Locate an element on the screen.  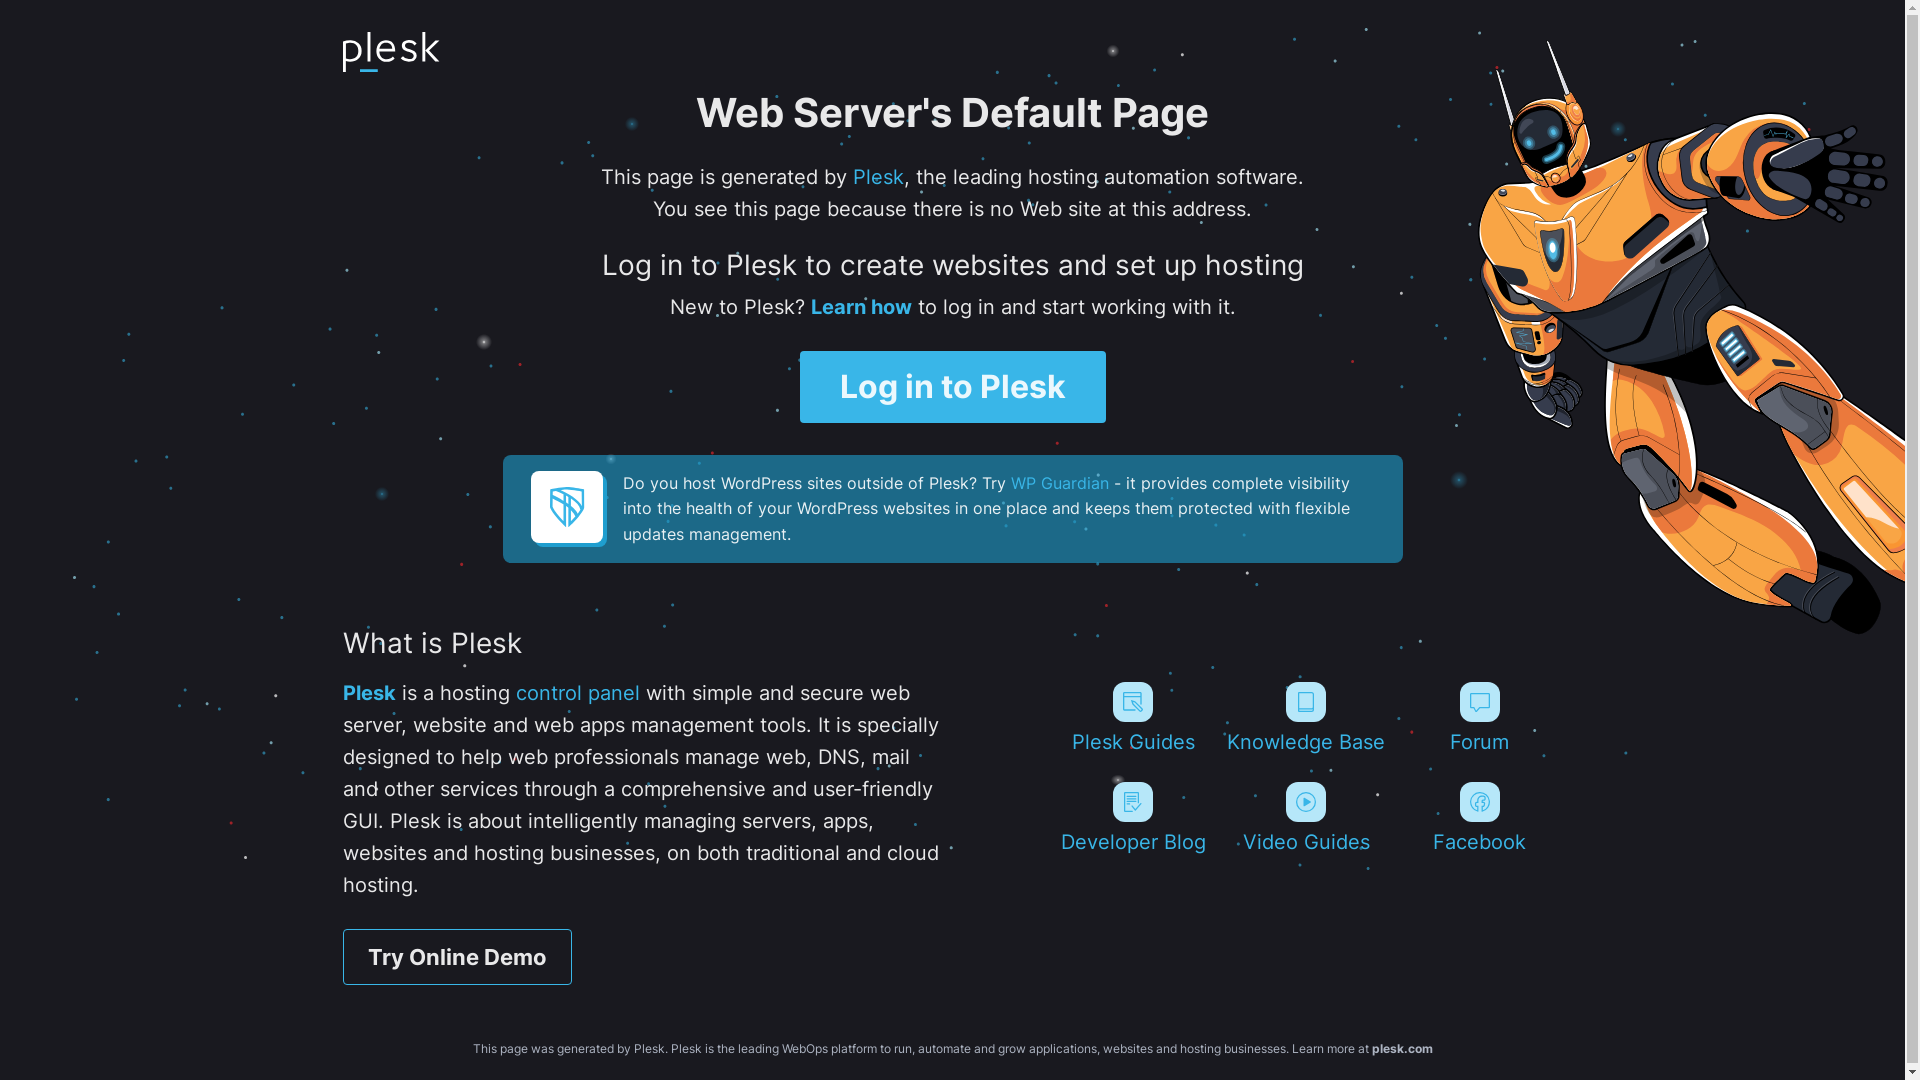
Plesk is located at coordinates (368, 693).